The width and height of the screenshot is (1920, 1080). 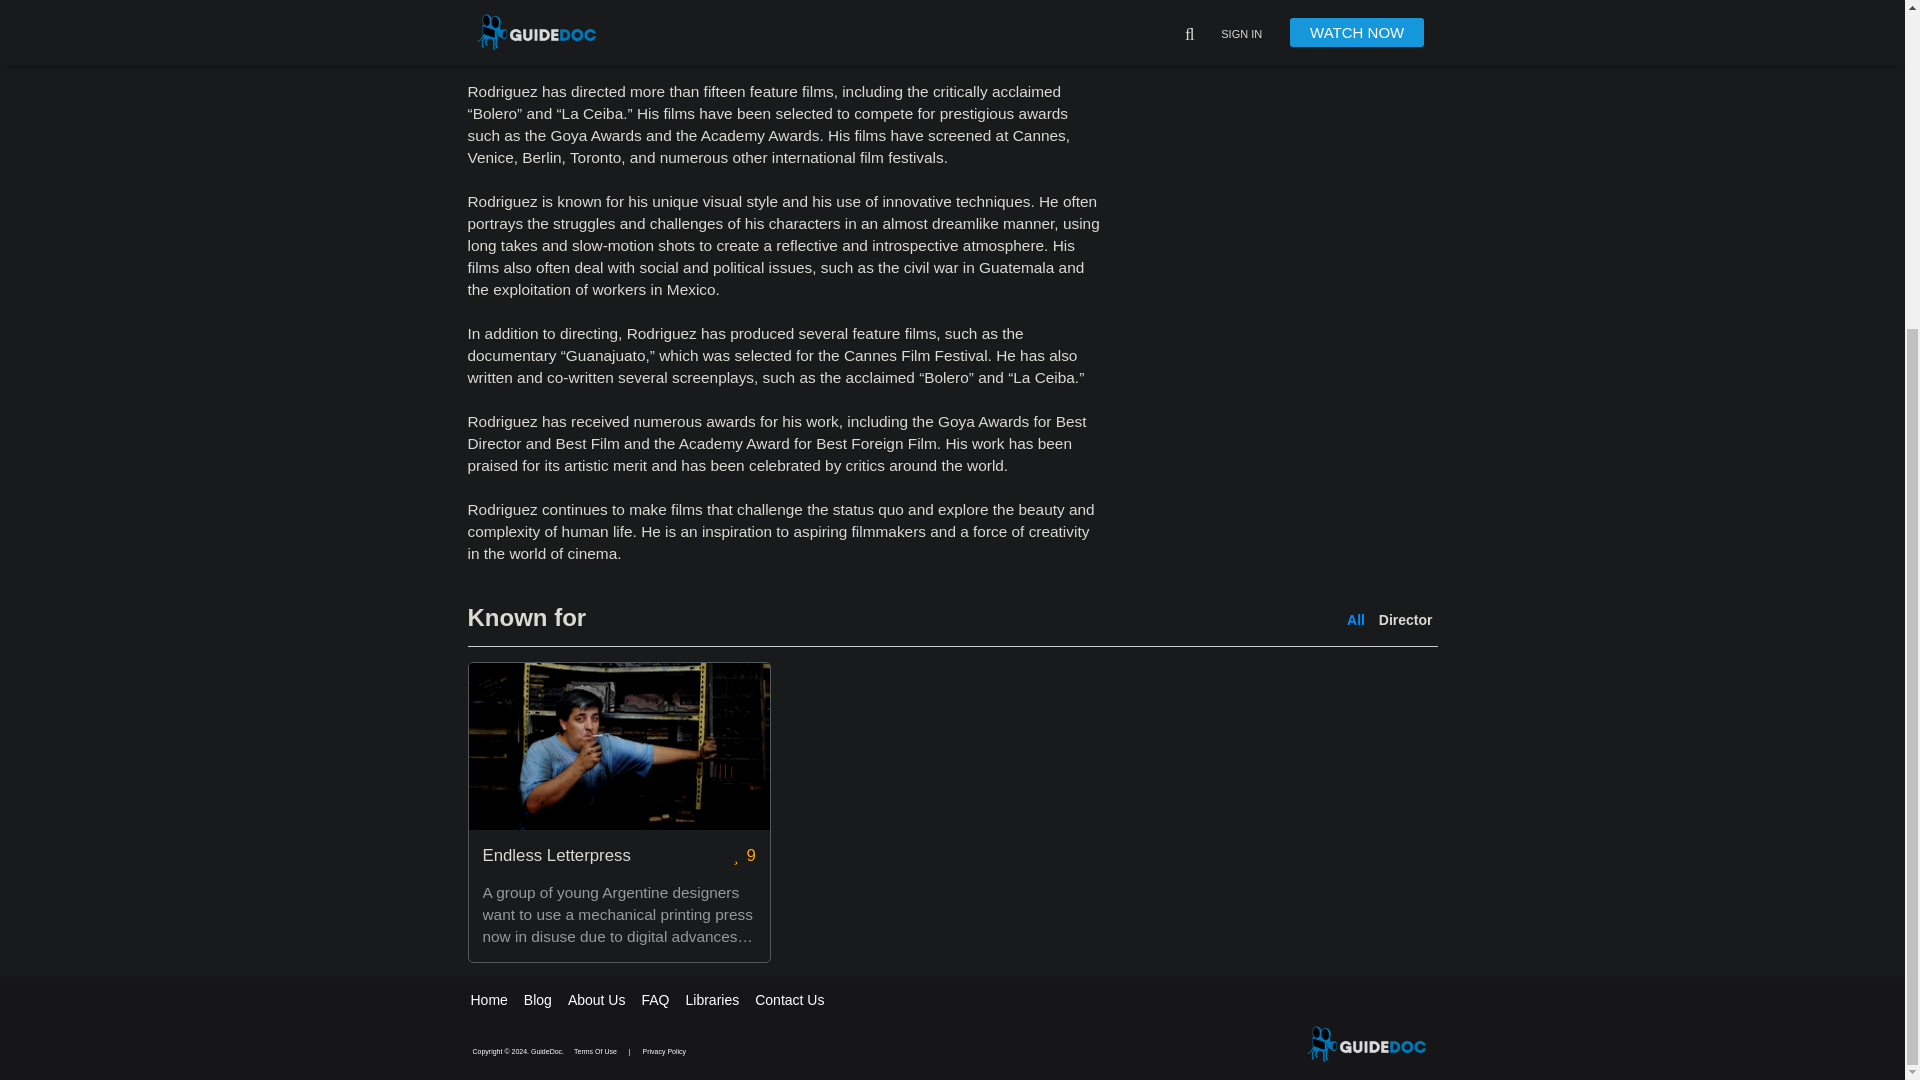 I want to click on Home, so click(x=488, y=1000).